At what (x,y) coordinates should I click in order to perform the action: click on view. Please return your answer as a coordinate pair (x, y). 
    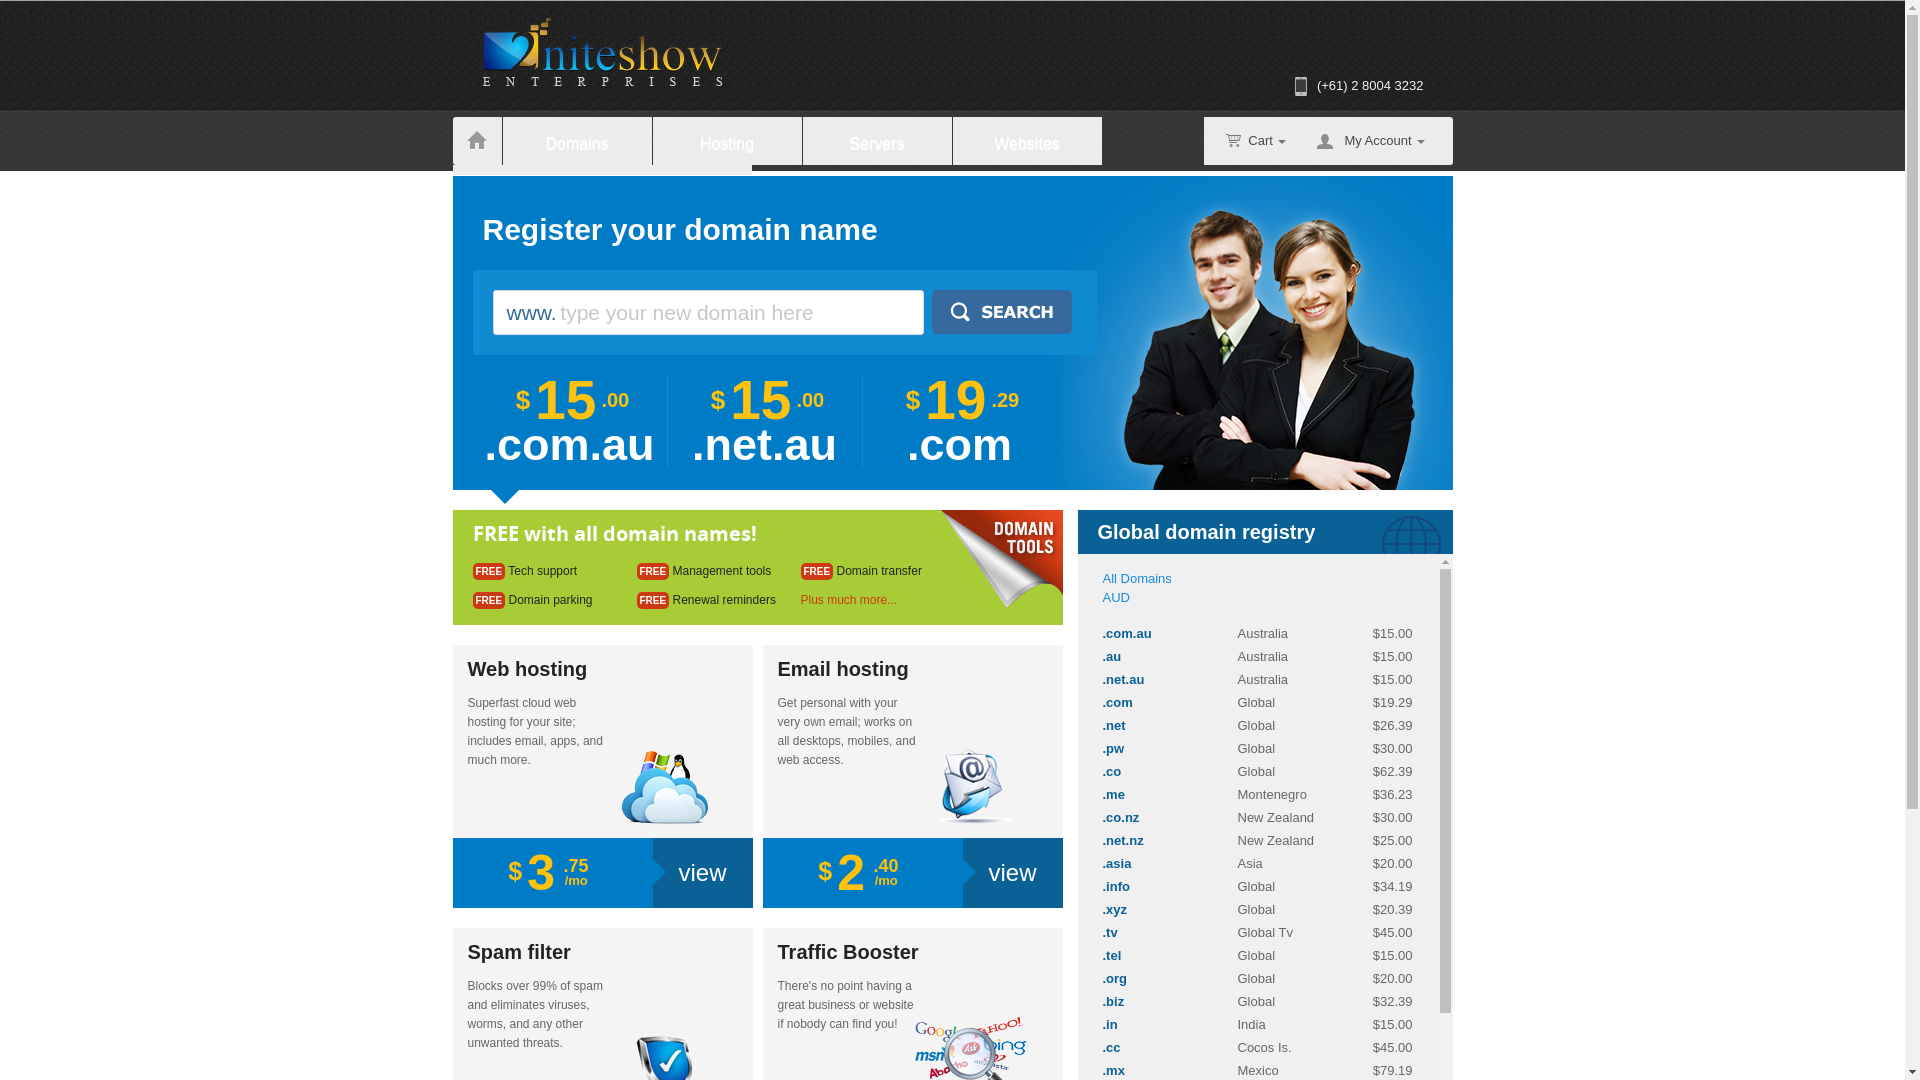
    Looking at the image, I should click on (702, 873).